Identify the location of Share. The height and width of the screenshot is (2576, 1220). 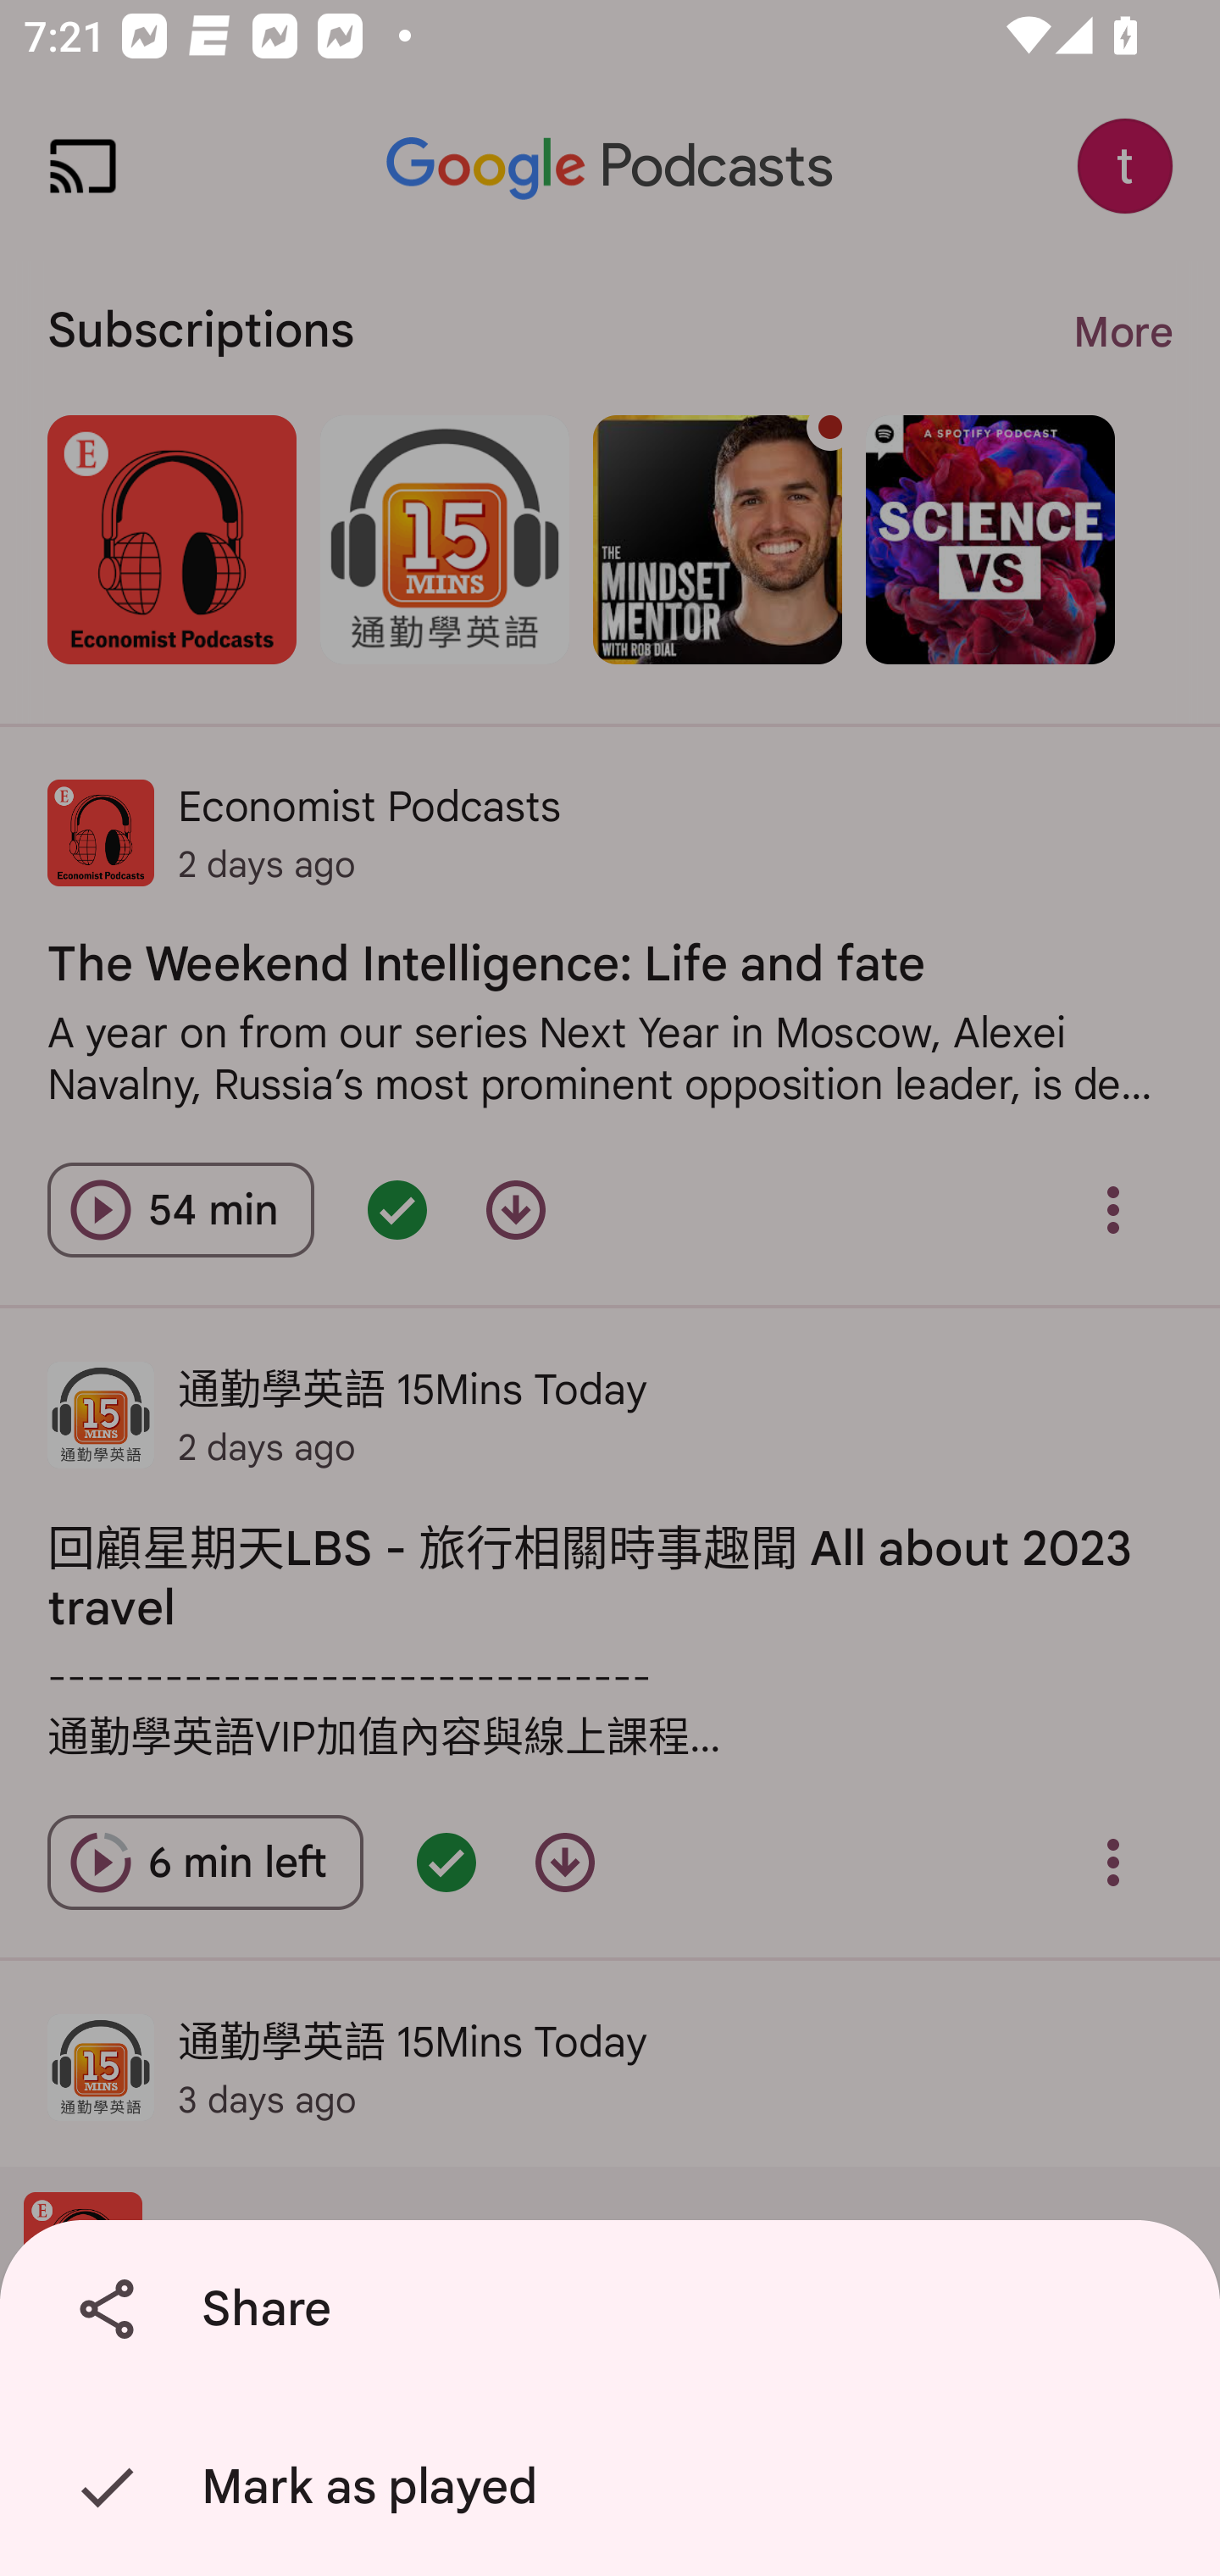
(616, 2309).